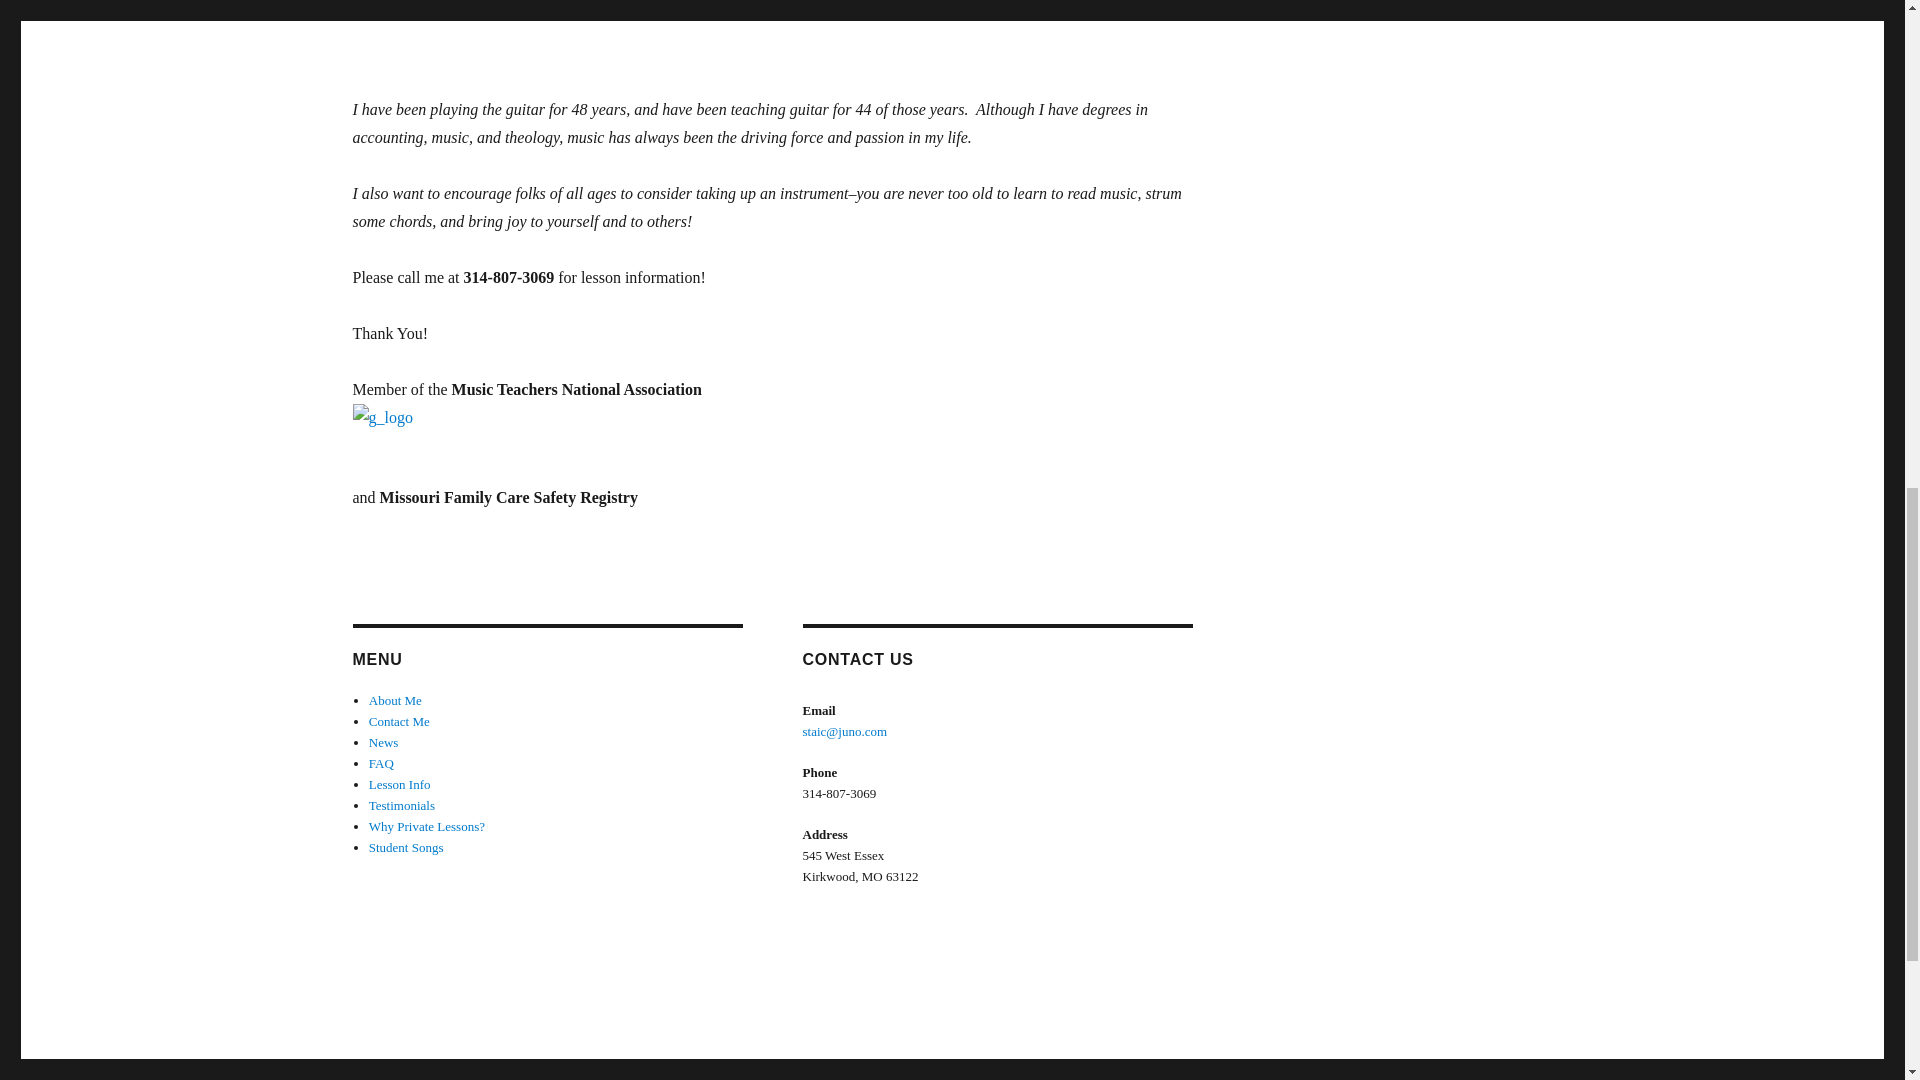  I want to click on Why Private Lessons?, so click(426, 826).